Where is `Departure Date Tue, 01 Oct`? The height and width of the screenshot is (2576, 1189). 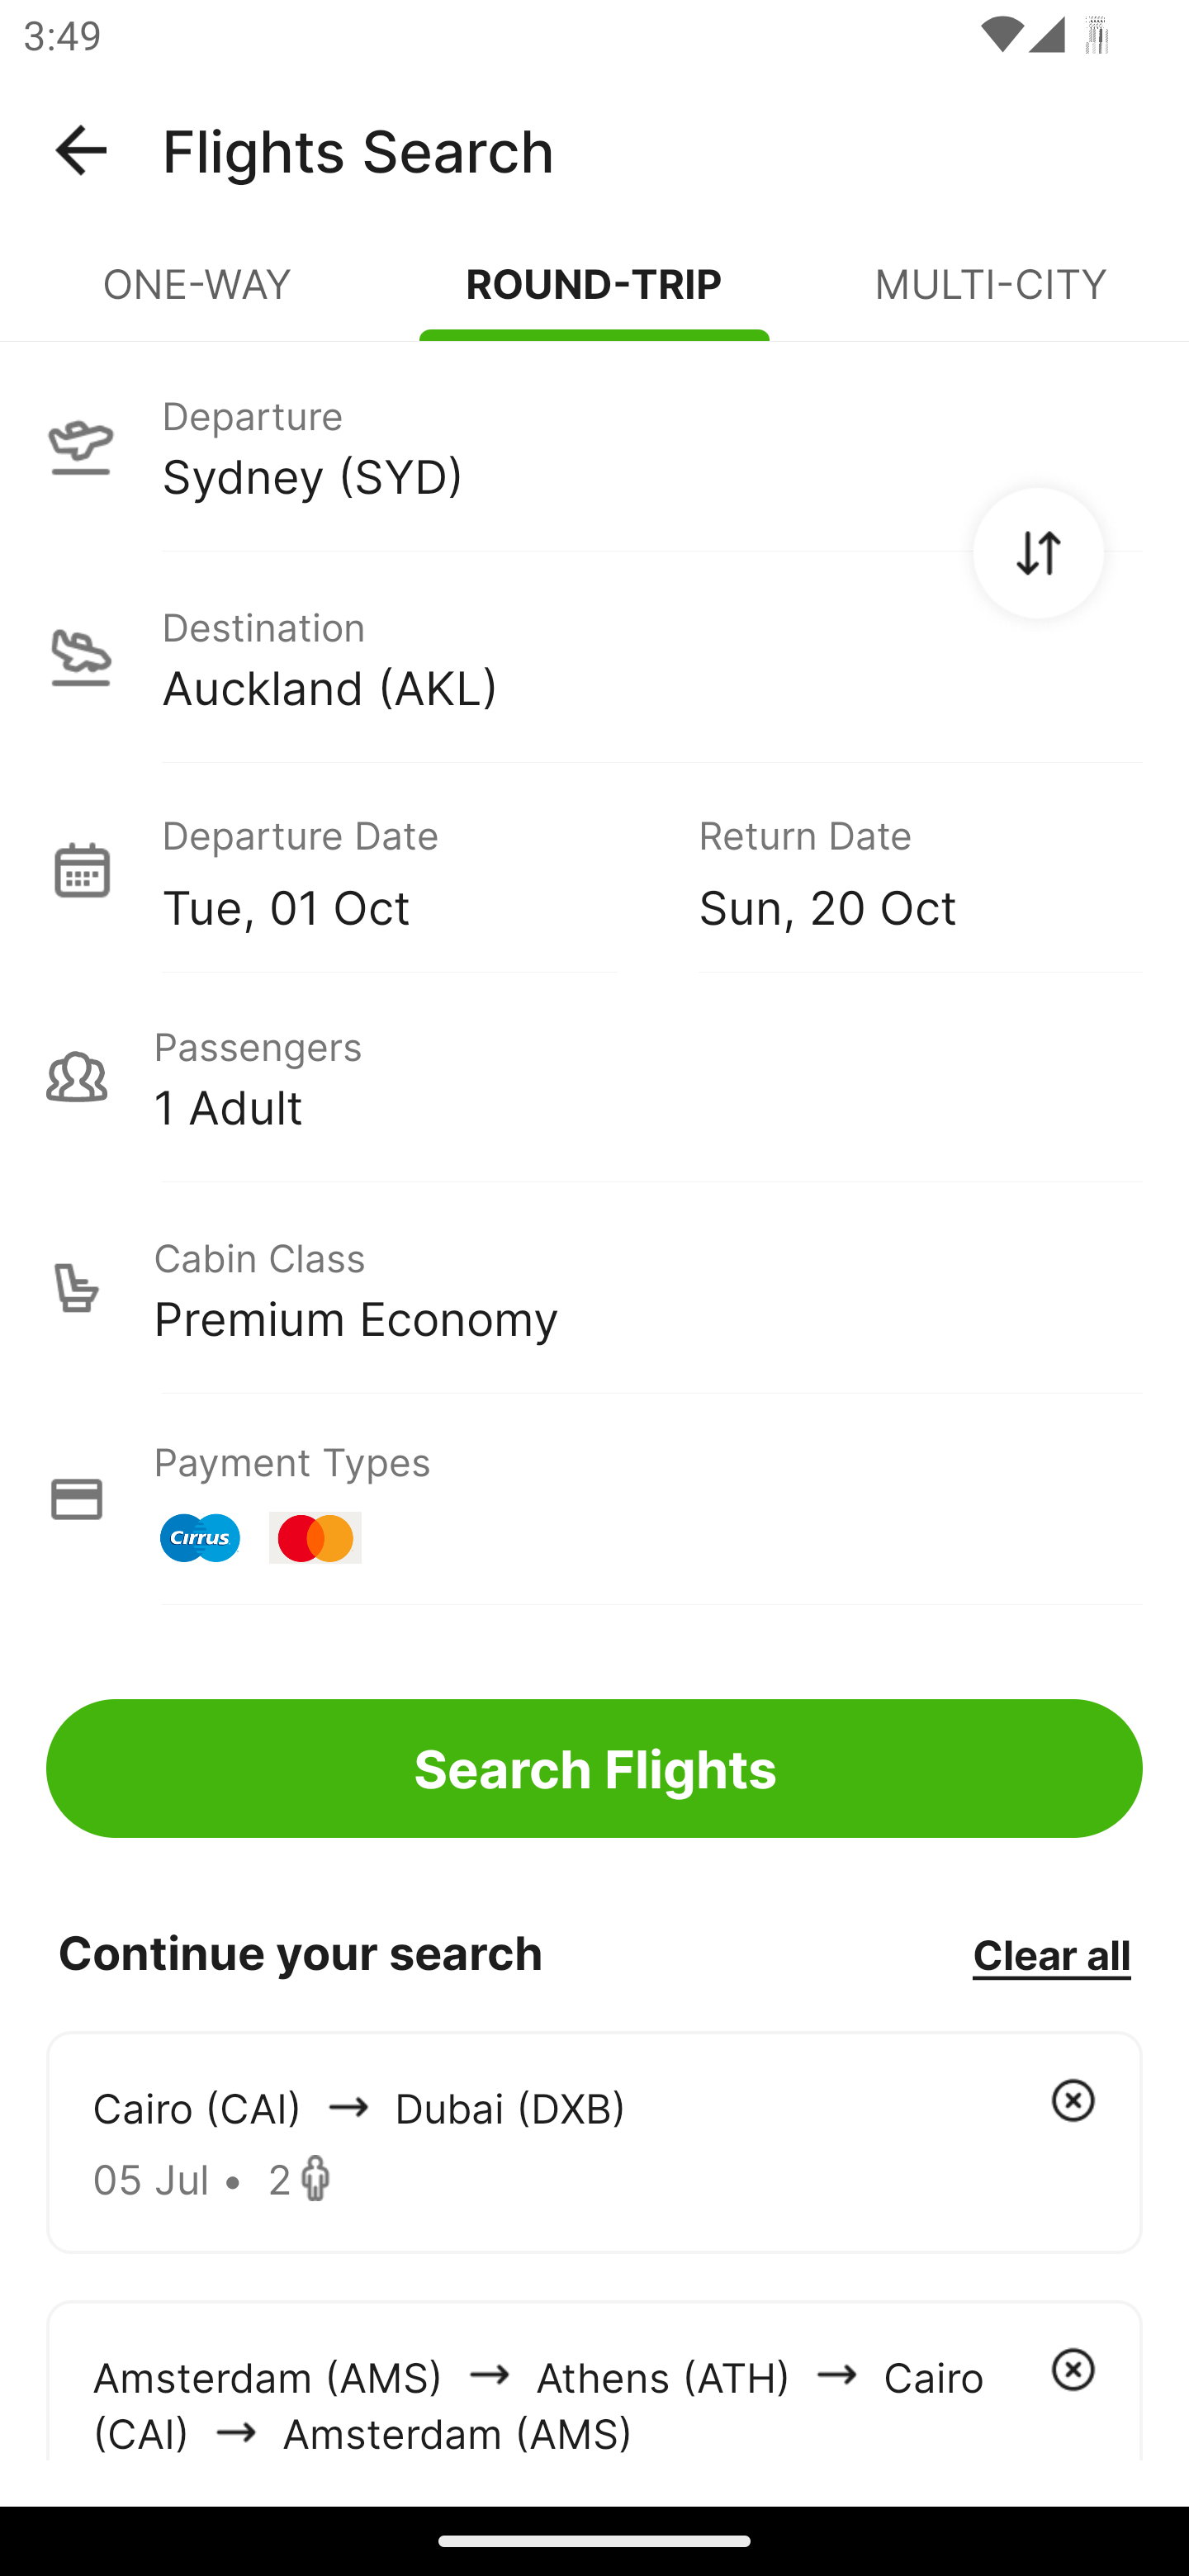 Departure Date Tue, 01 Oct is located at coordinates (406, 869).